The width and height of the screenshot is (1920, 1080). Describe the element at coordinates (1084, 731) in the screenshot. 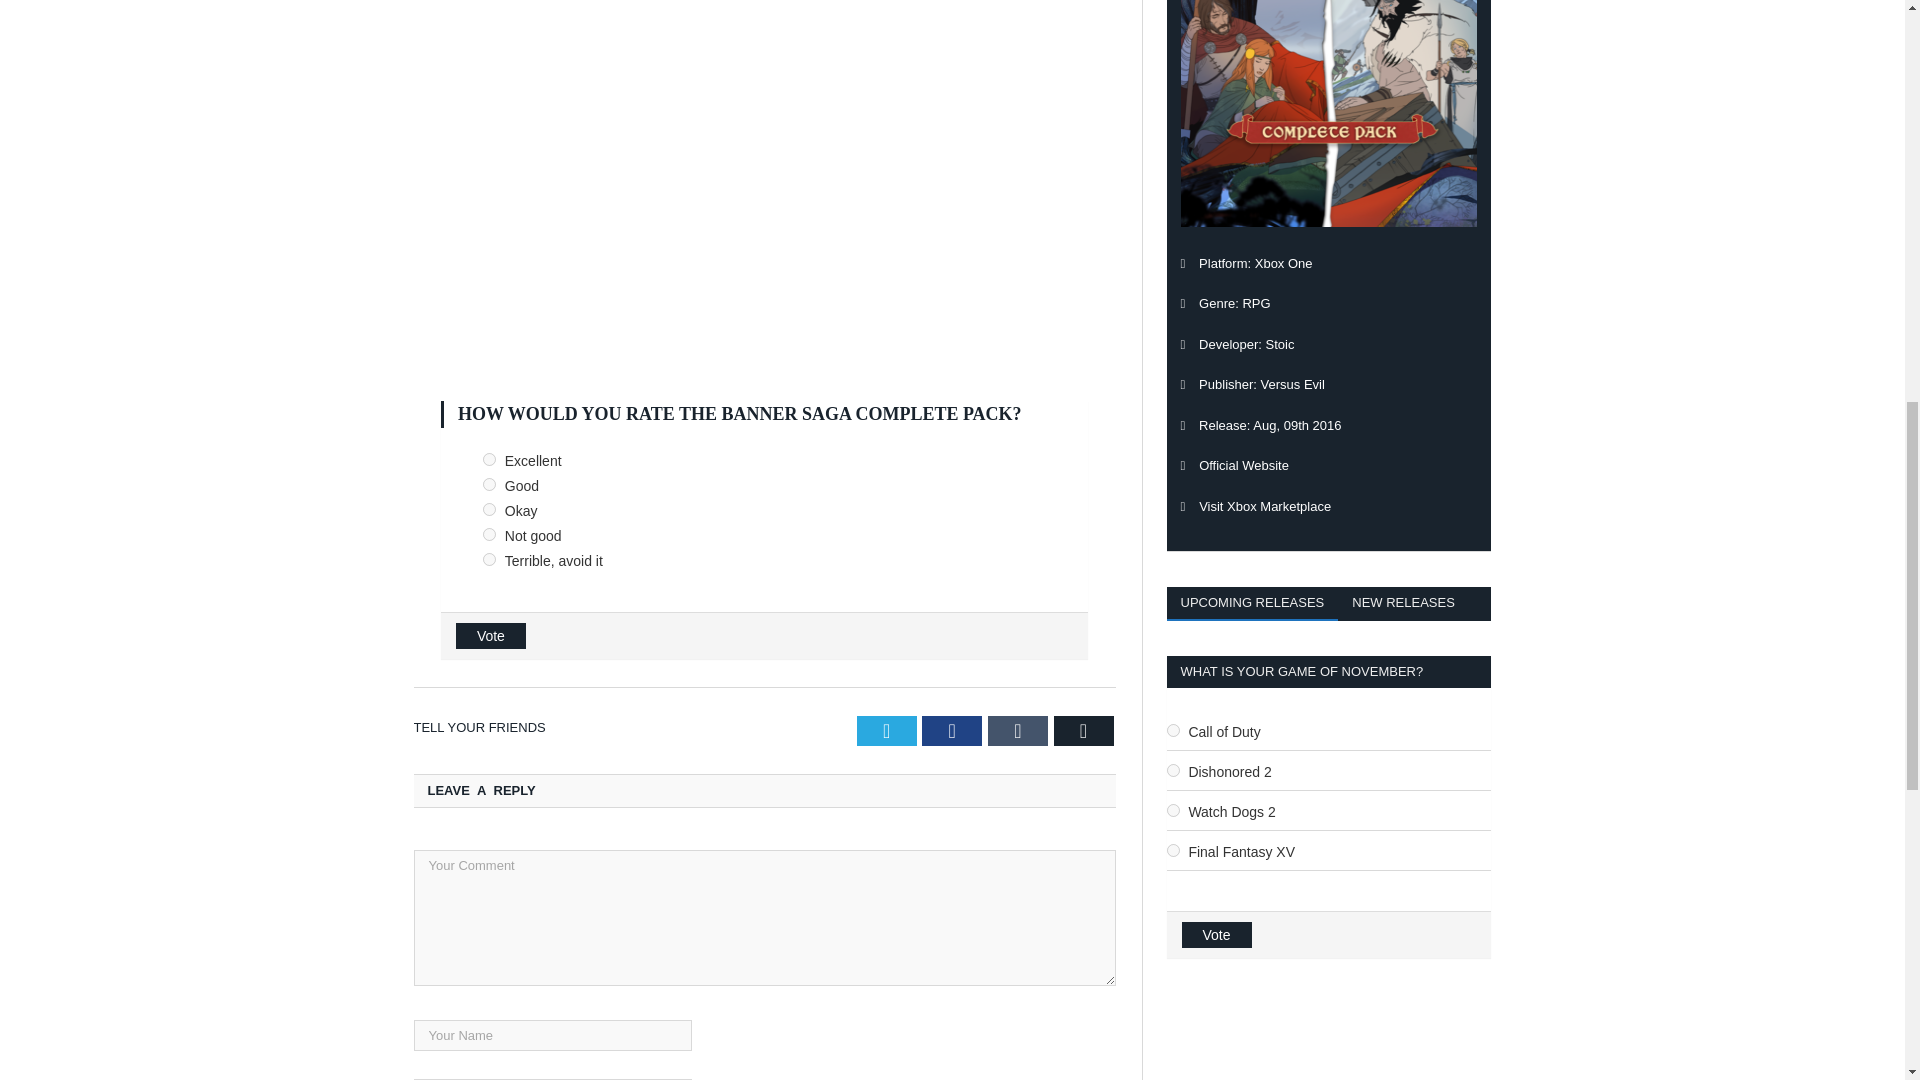

I see `Email` at that location.